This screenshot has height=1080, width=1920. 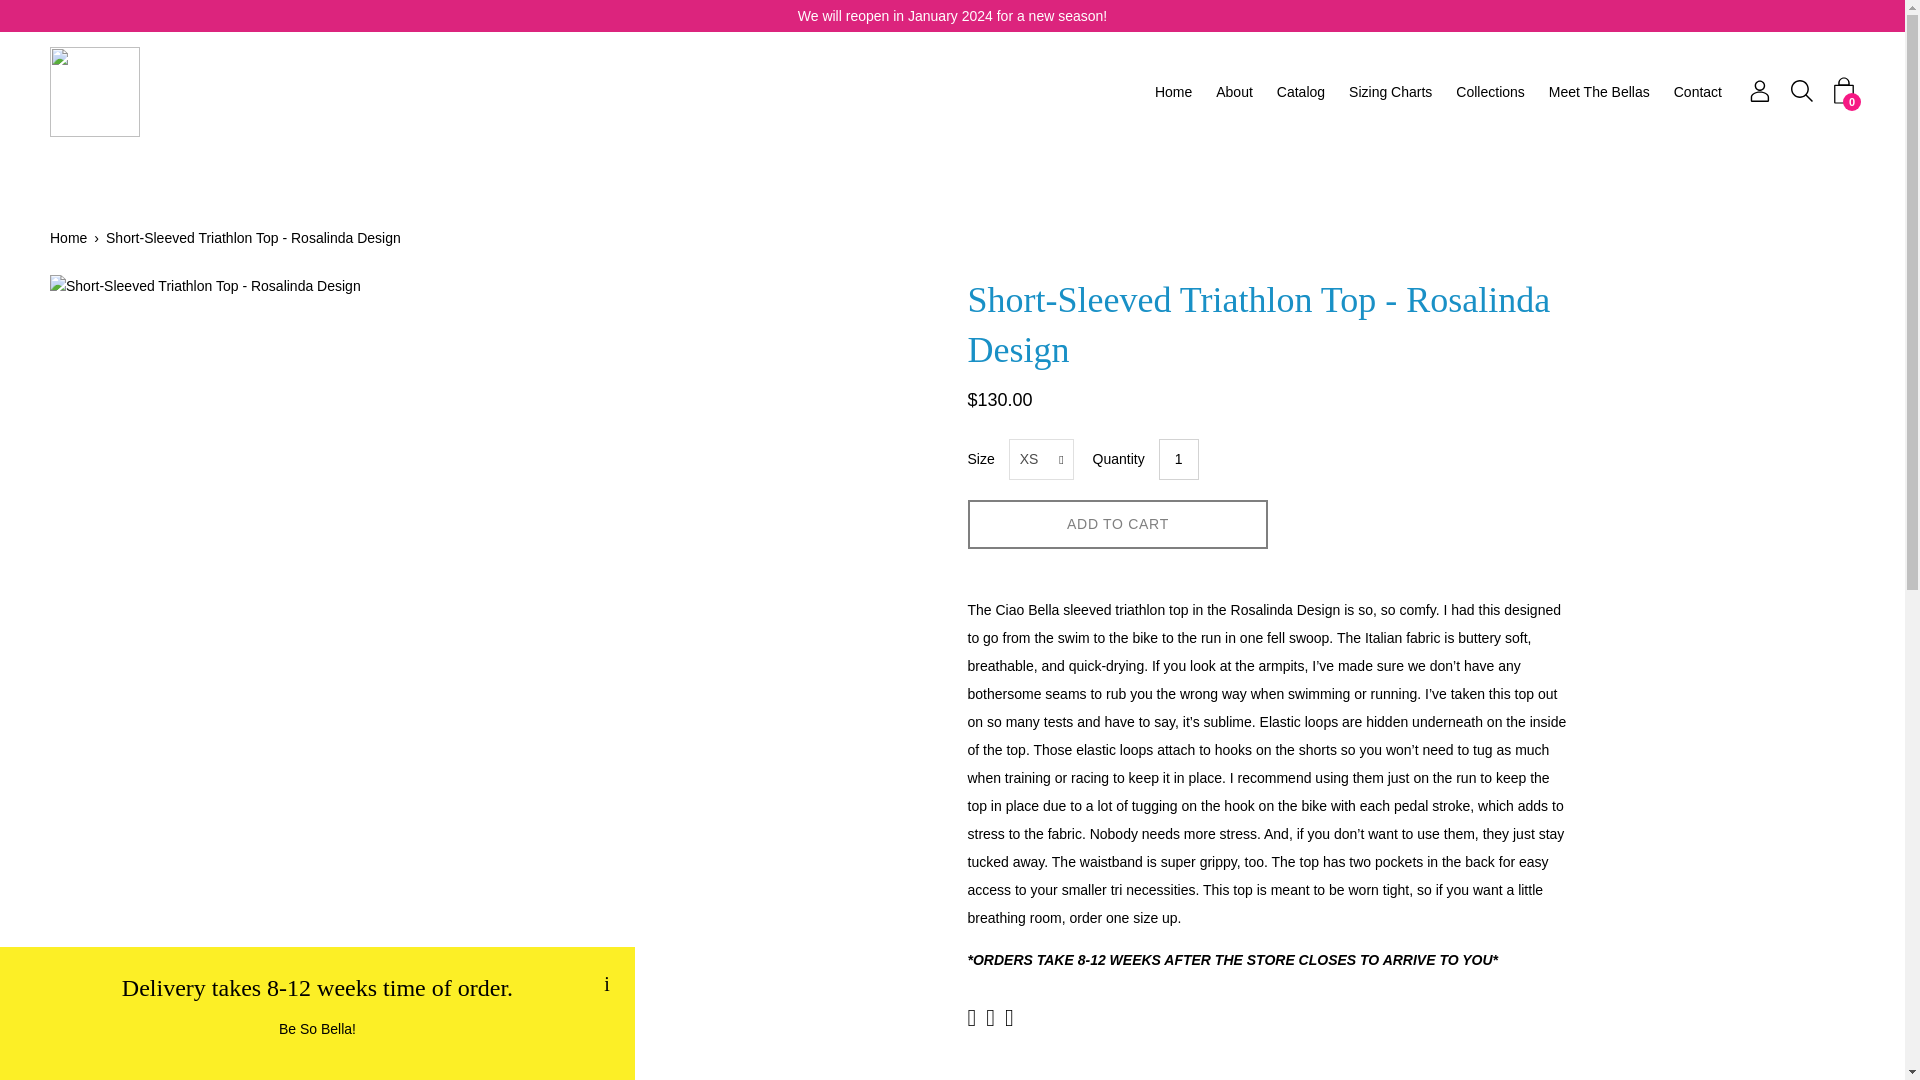 What do you see at coordinates (1390, 92) in the screenshot?
I see `Sizing Charts` at bounding box center [1390, 92].